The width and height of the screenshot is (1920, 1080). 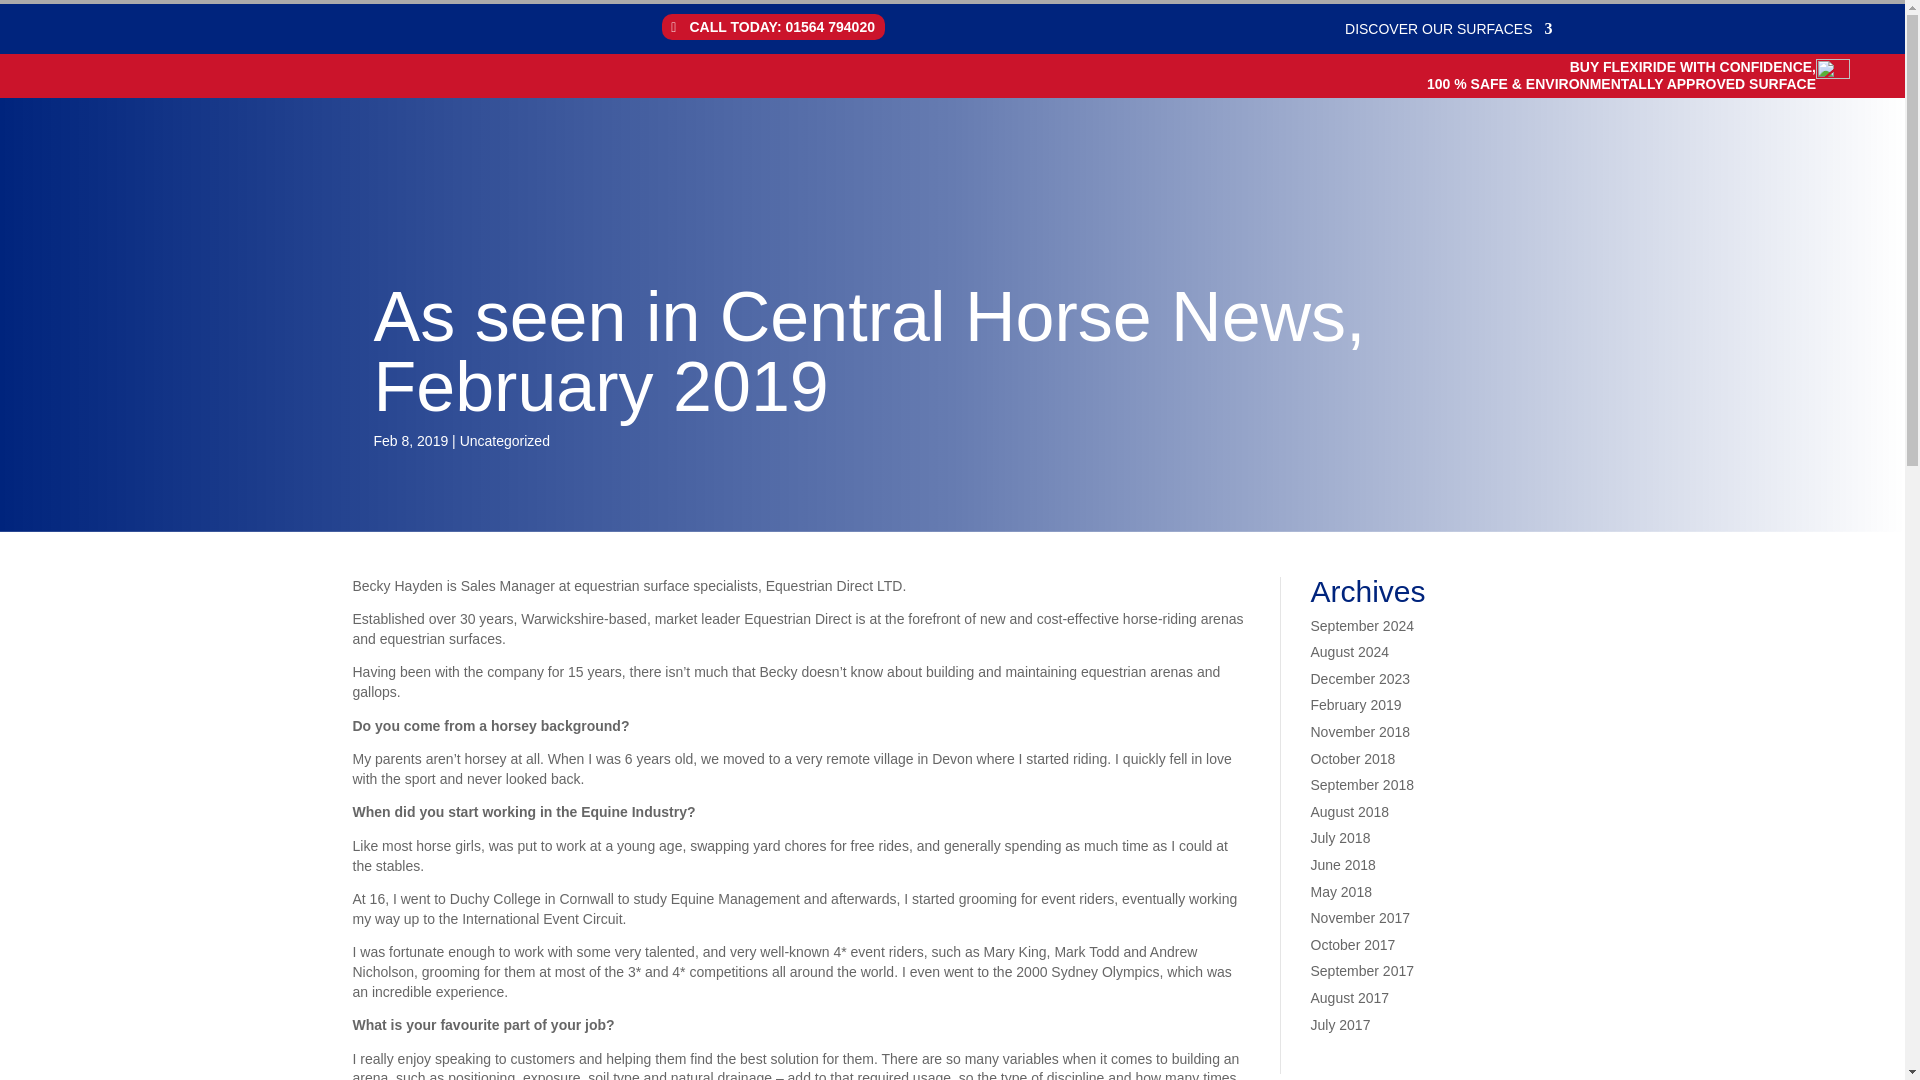 I want to click on CALL TODAY: 01564 794020, so click(x=774, y=26).